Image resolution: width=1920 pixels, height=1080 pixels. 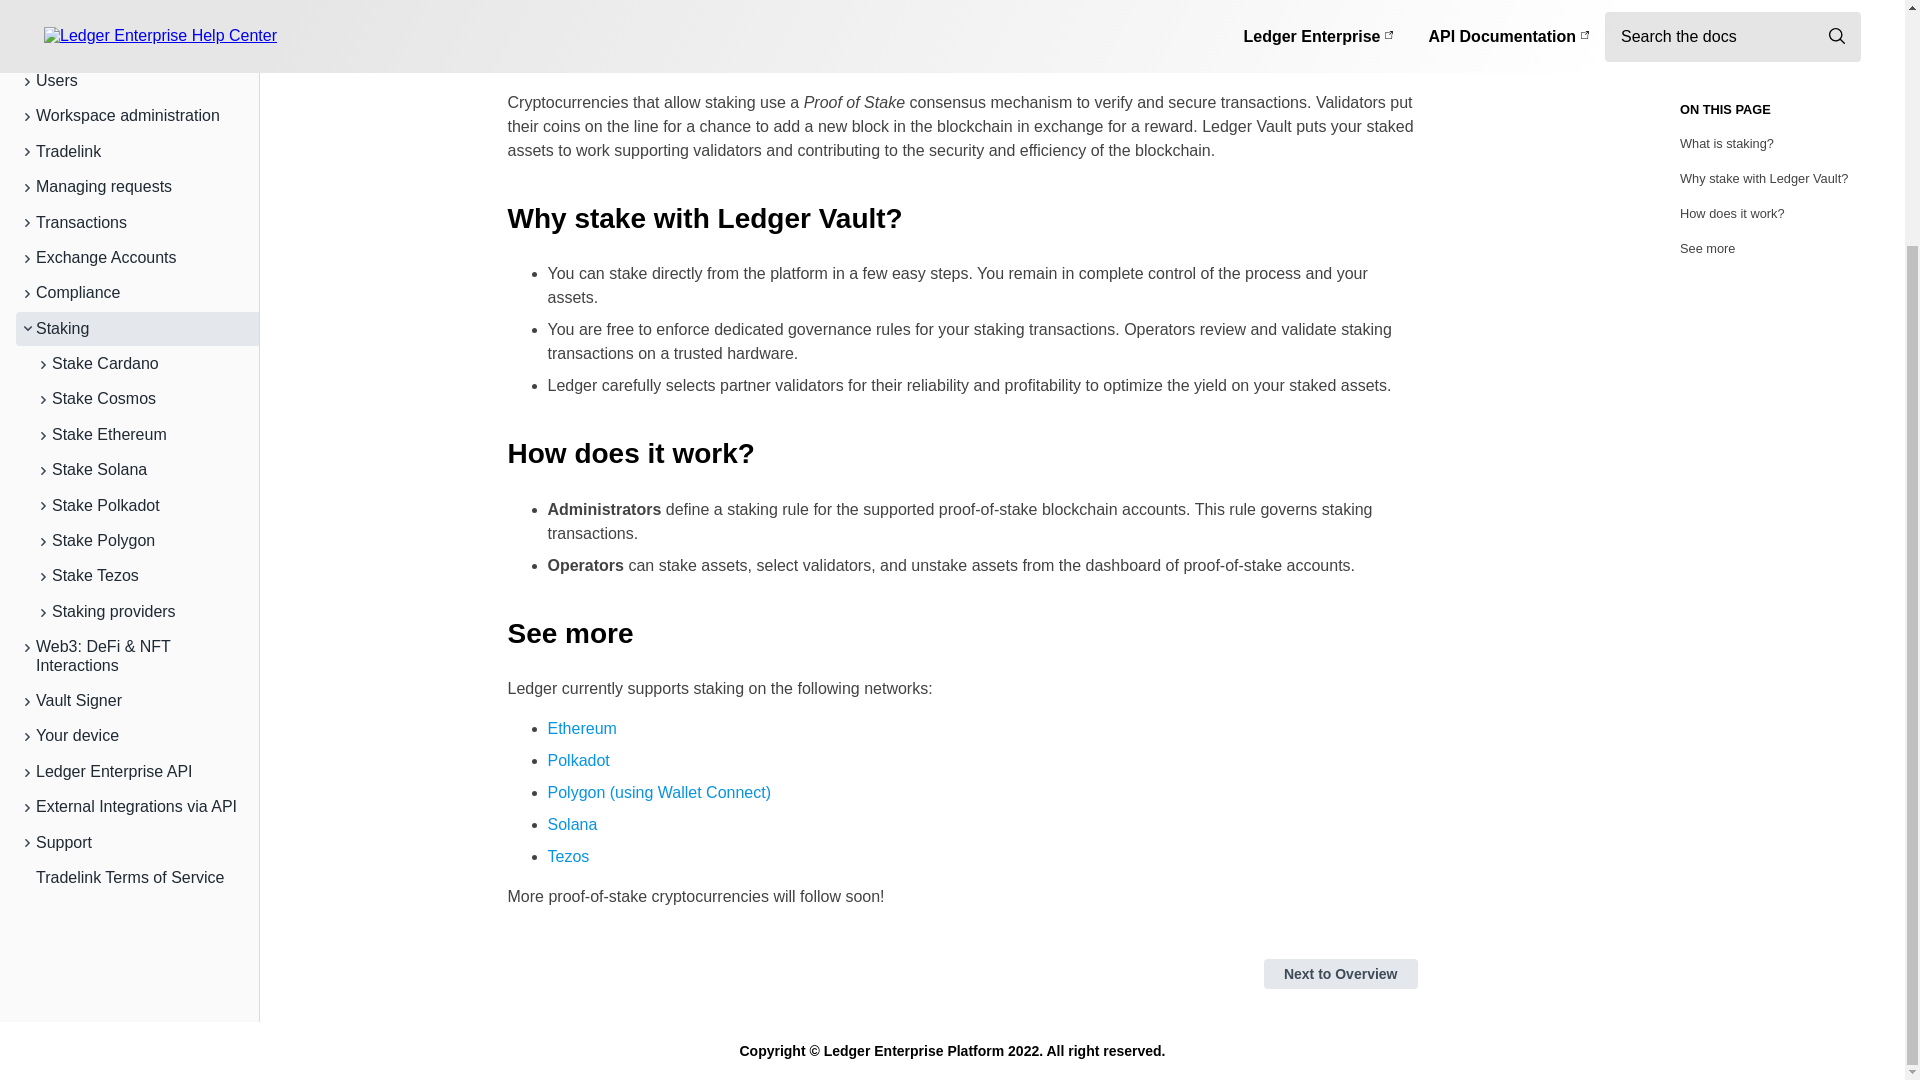 What do you see at coordinates (130, 704) in the screenshot?
I see `Tradelink Terms of Service` at bounding box center [130, 704].